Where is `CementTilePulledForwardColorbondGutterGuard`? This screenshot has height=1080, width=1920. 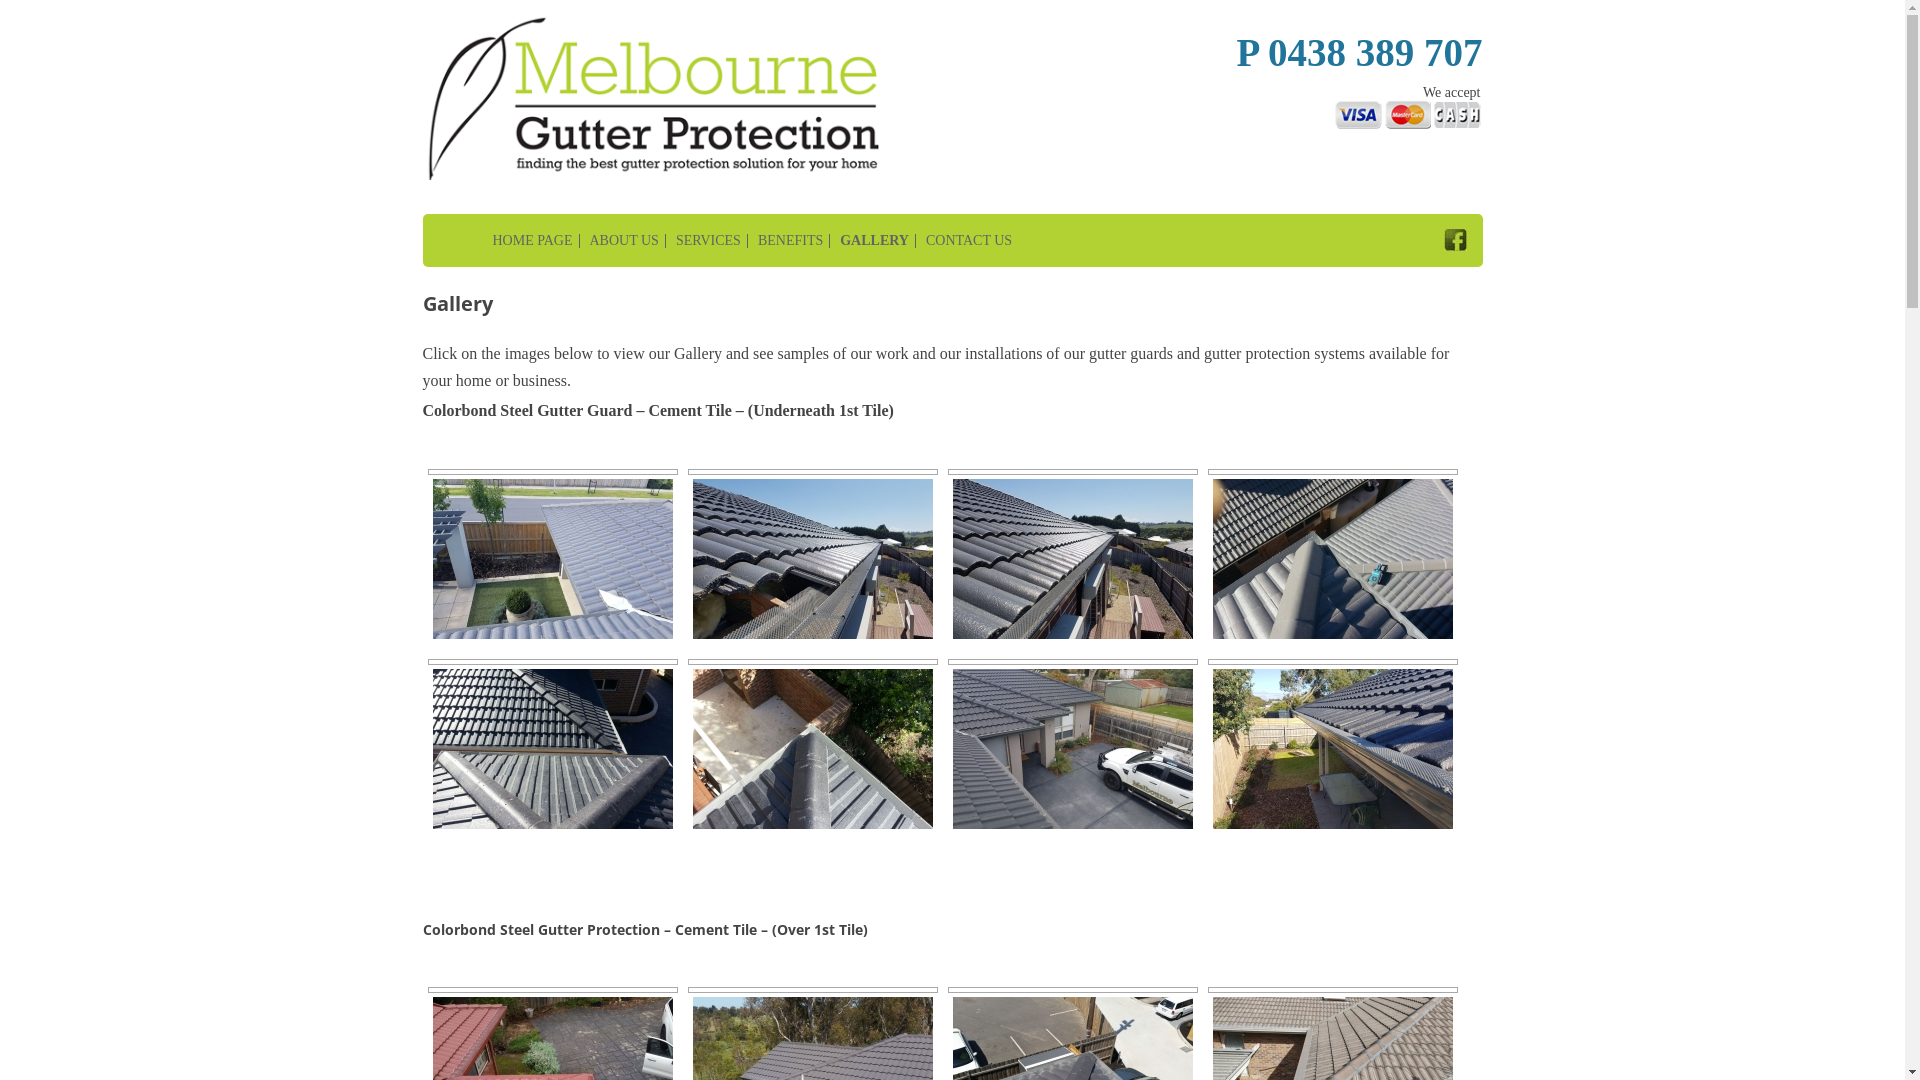 CementTilePulledForwardColorbondGutterGuard is located at coordinates (1072, 556).